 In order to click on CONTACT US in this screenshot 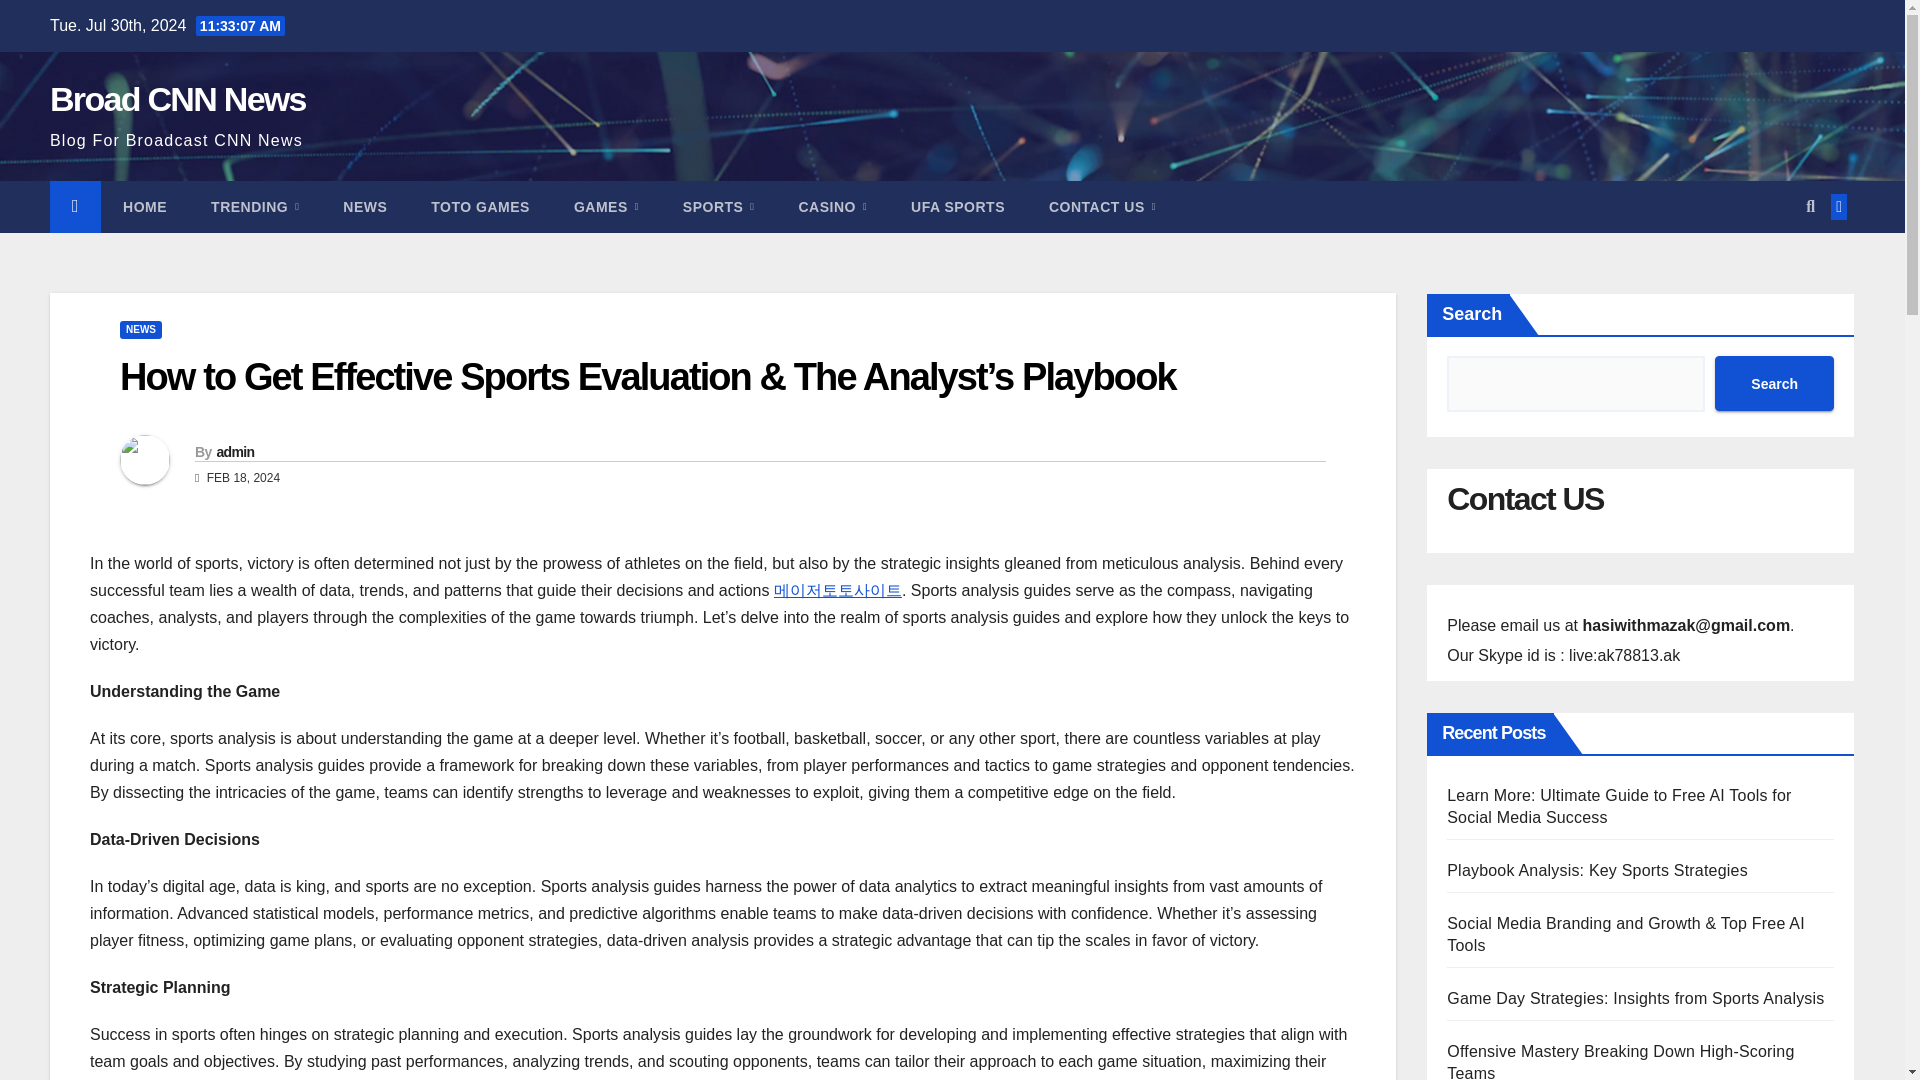, I will do `click(1102, 207)`.